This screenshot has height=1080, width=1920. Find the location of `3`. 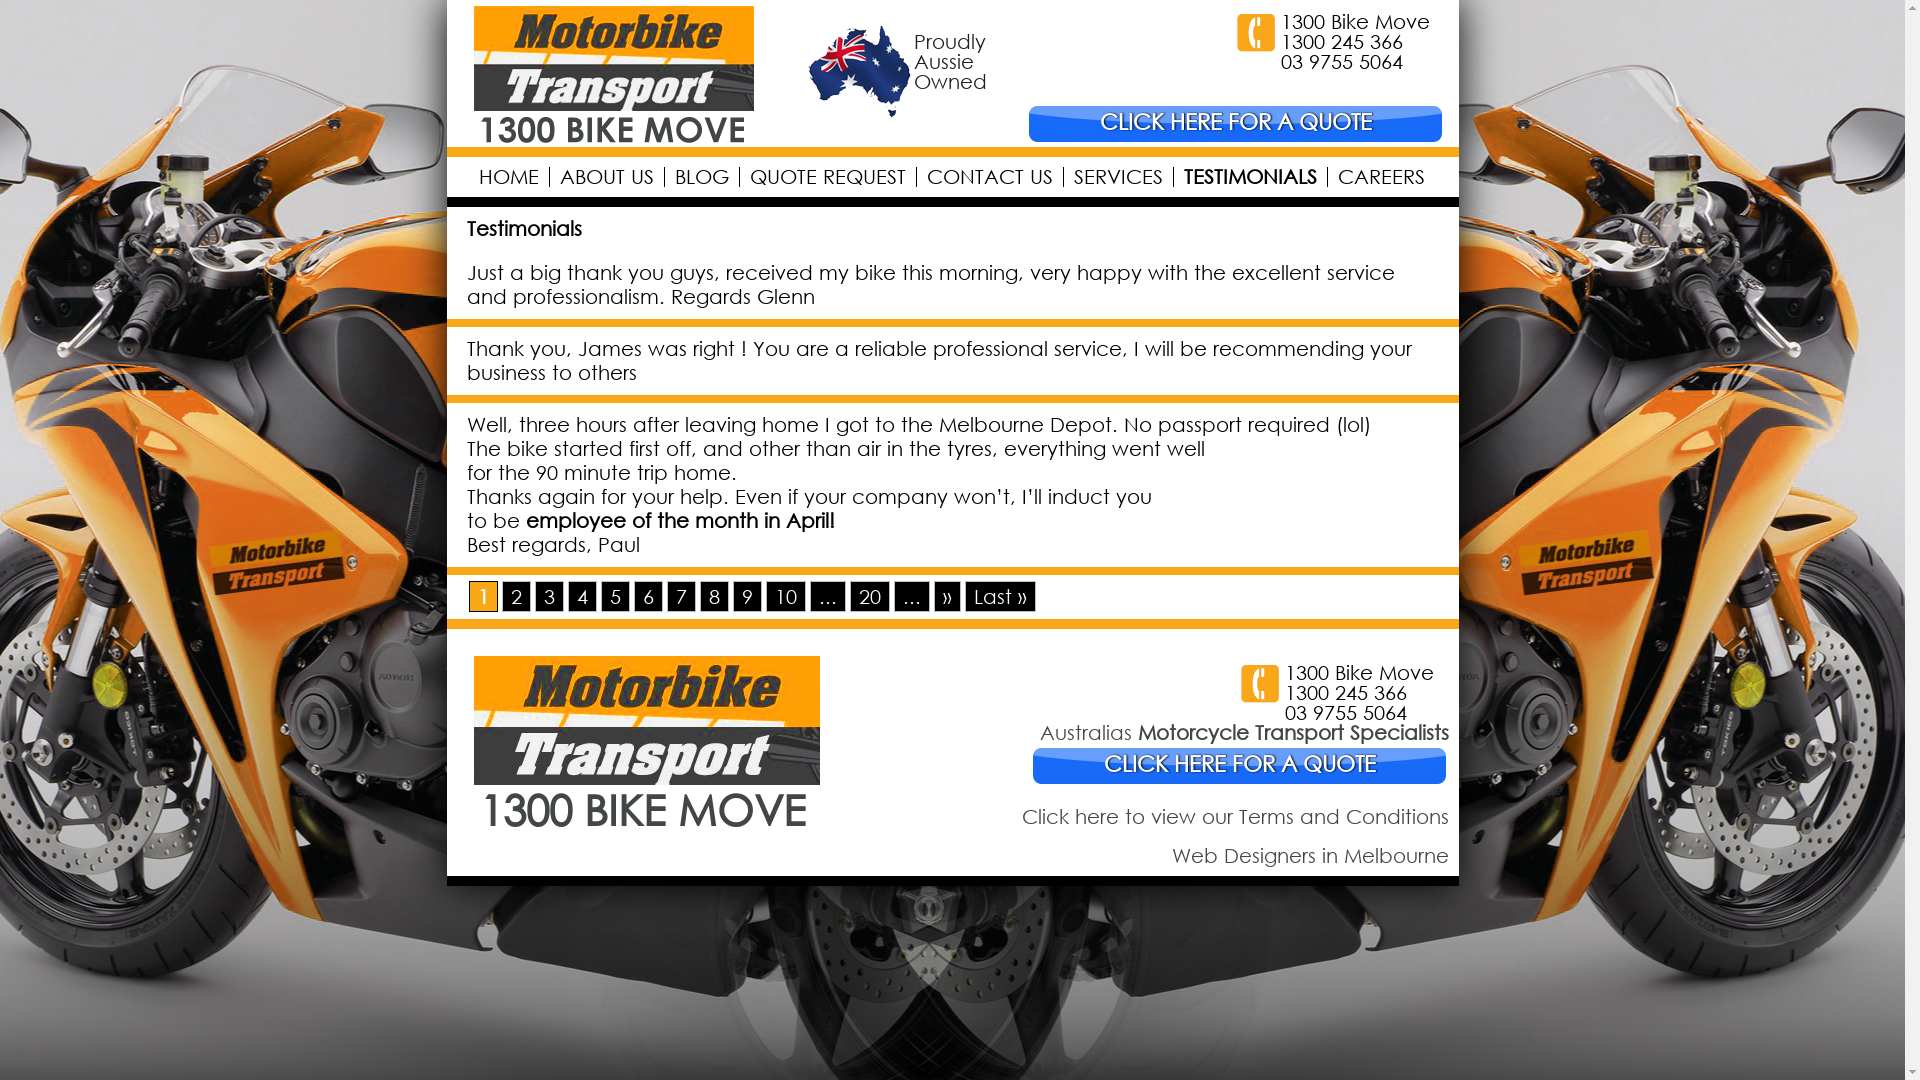

3 is located at coordinates (548, 596).